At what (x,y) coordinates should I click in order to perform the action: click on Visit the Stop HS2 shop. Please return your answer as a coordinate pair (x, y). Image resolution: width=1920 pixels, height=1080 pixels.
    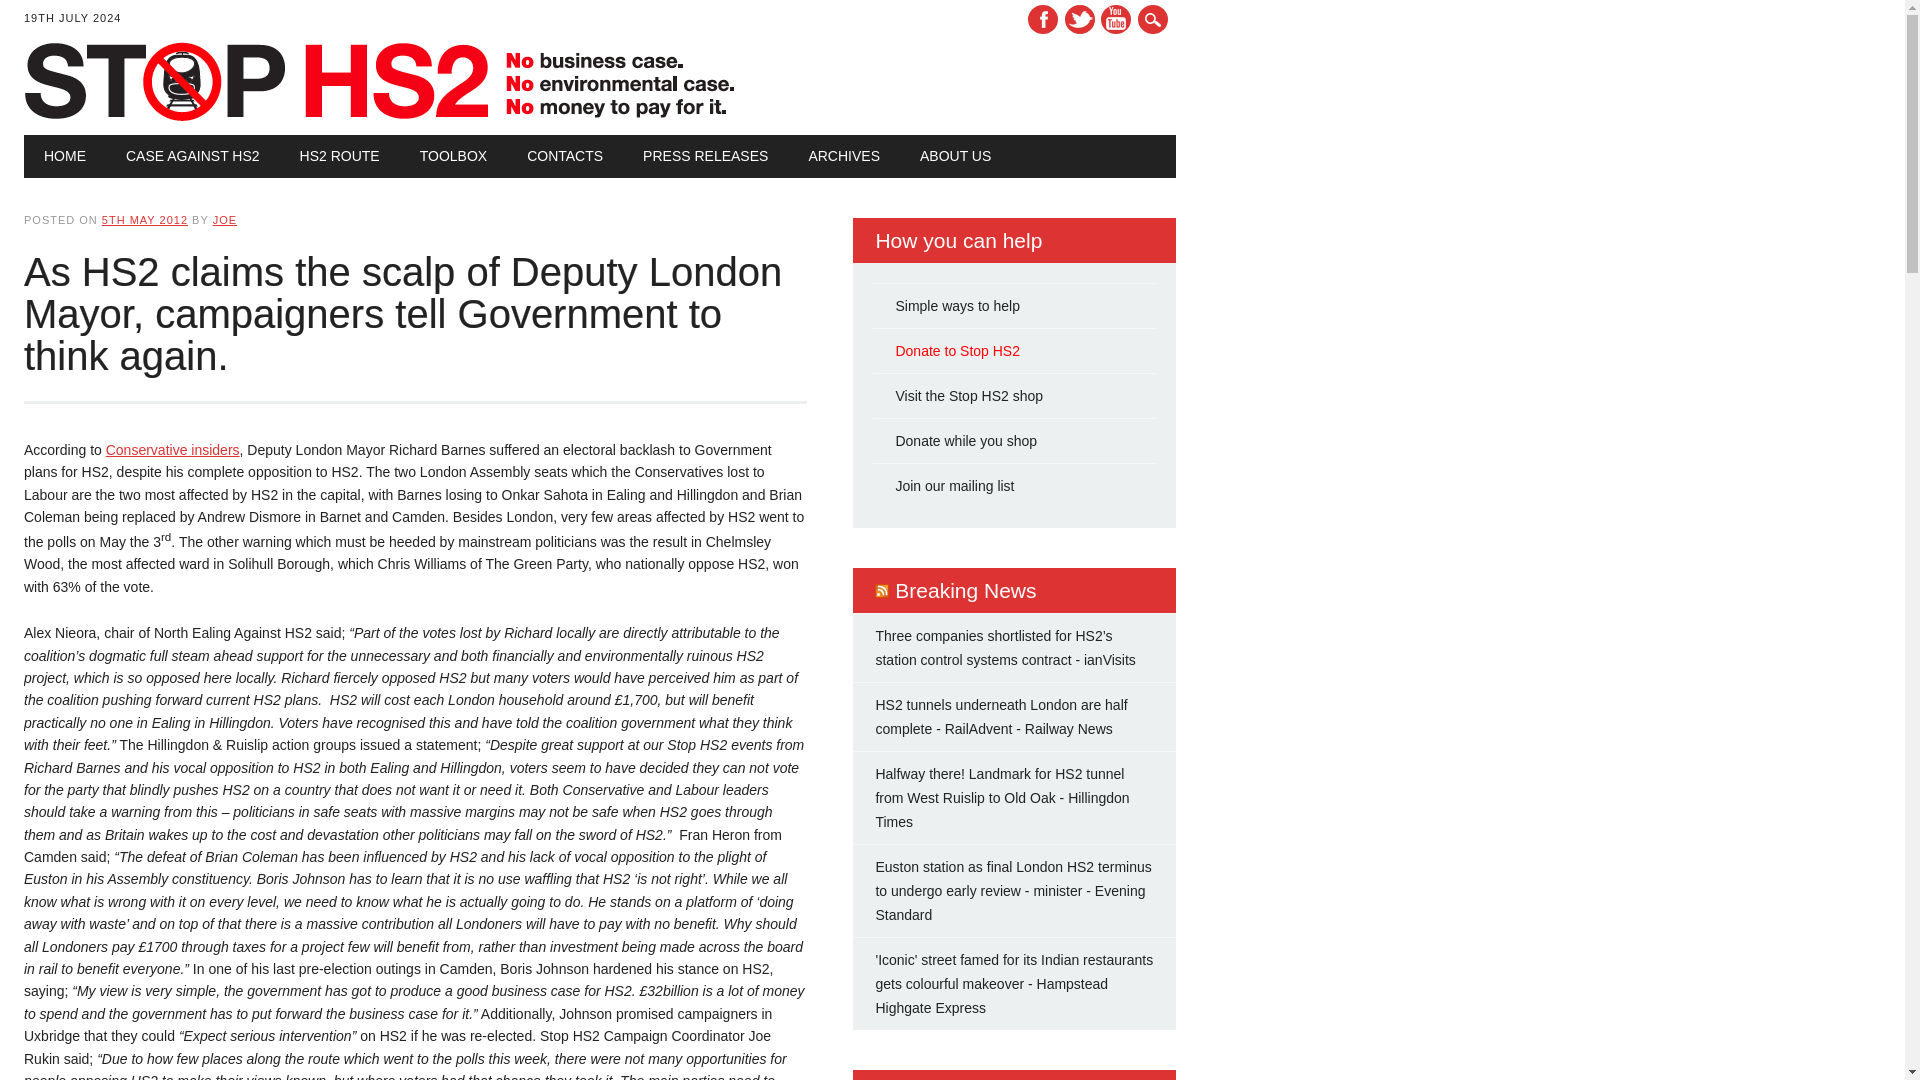
    Looking at the image, I should click on (968, 395).